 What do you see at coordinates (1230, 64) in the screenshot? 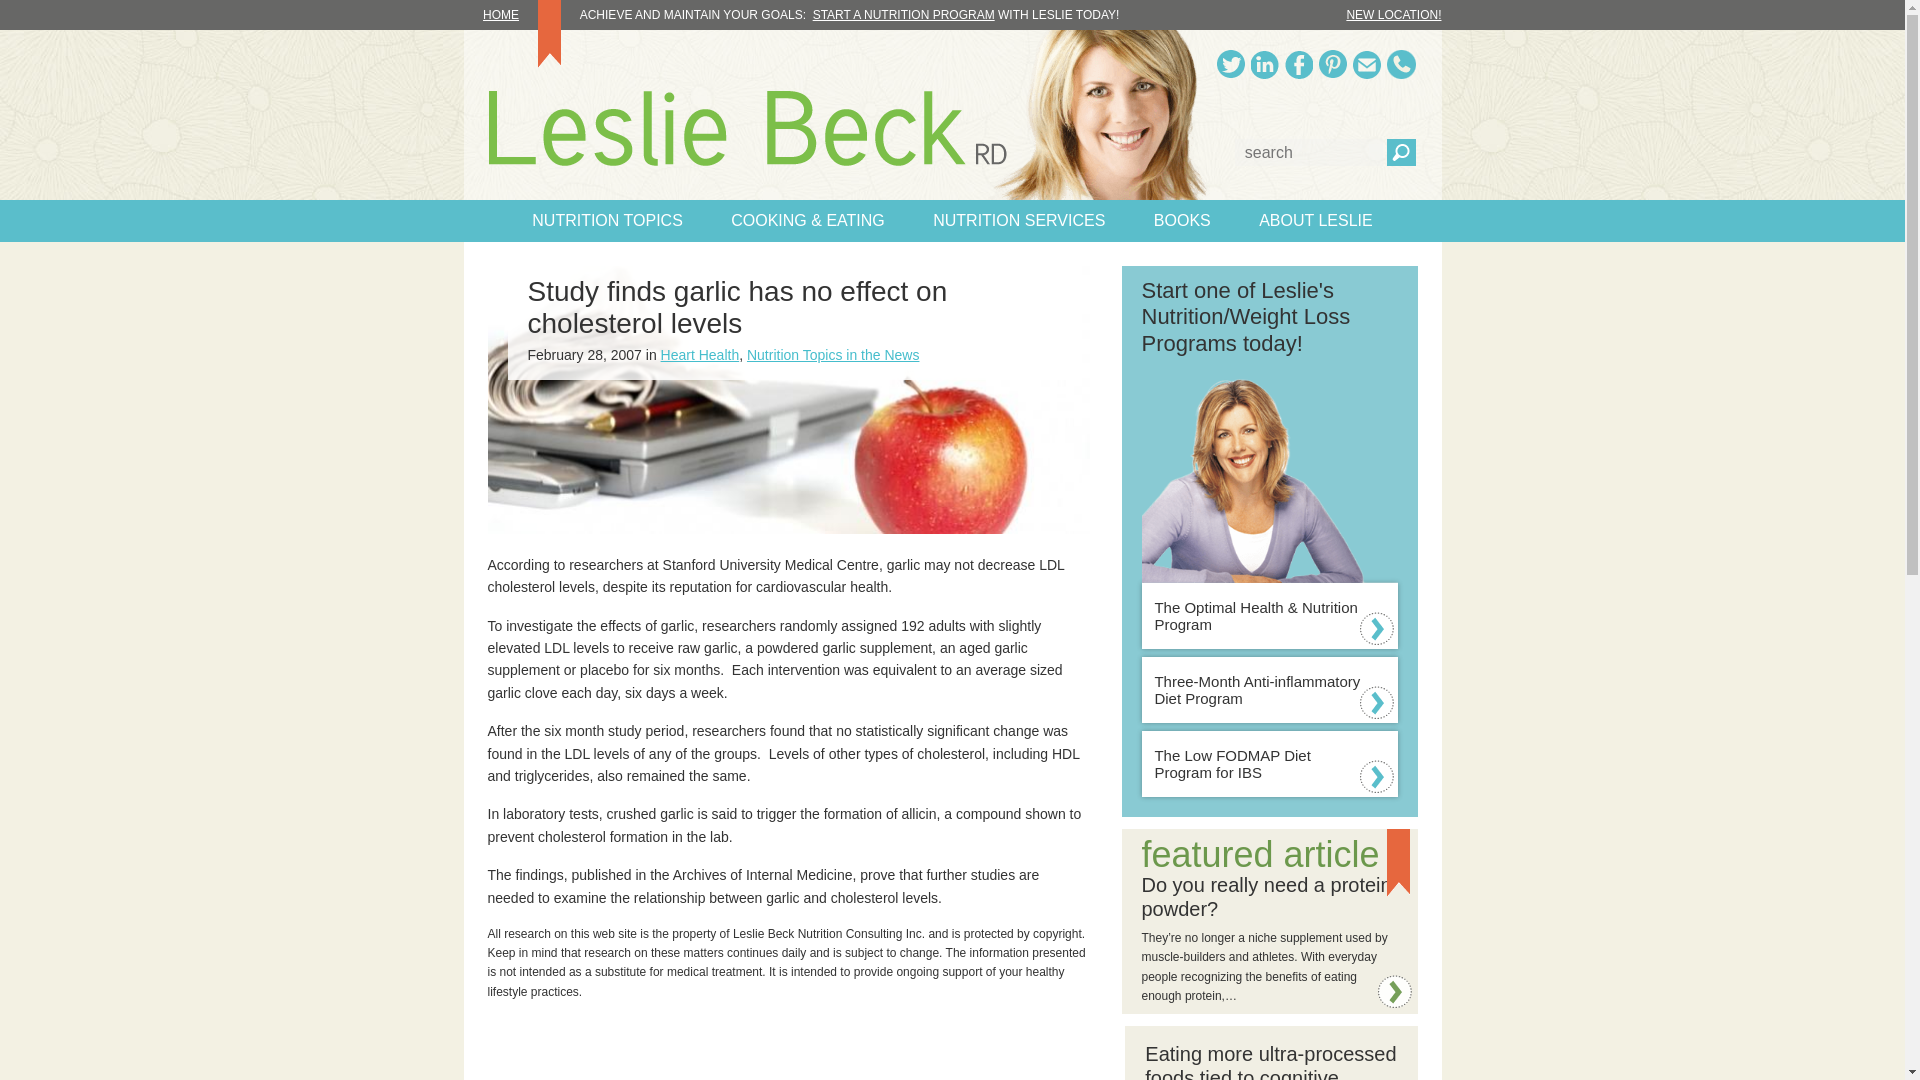
I see `Twitter` at bounding box center [1230, 64].